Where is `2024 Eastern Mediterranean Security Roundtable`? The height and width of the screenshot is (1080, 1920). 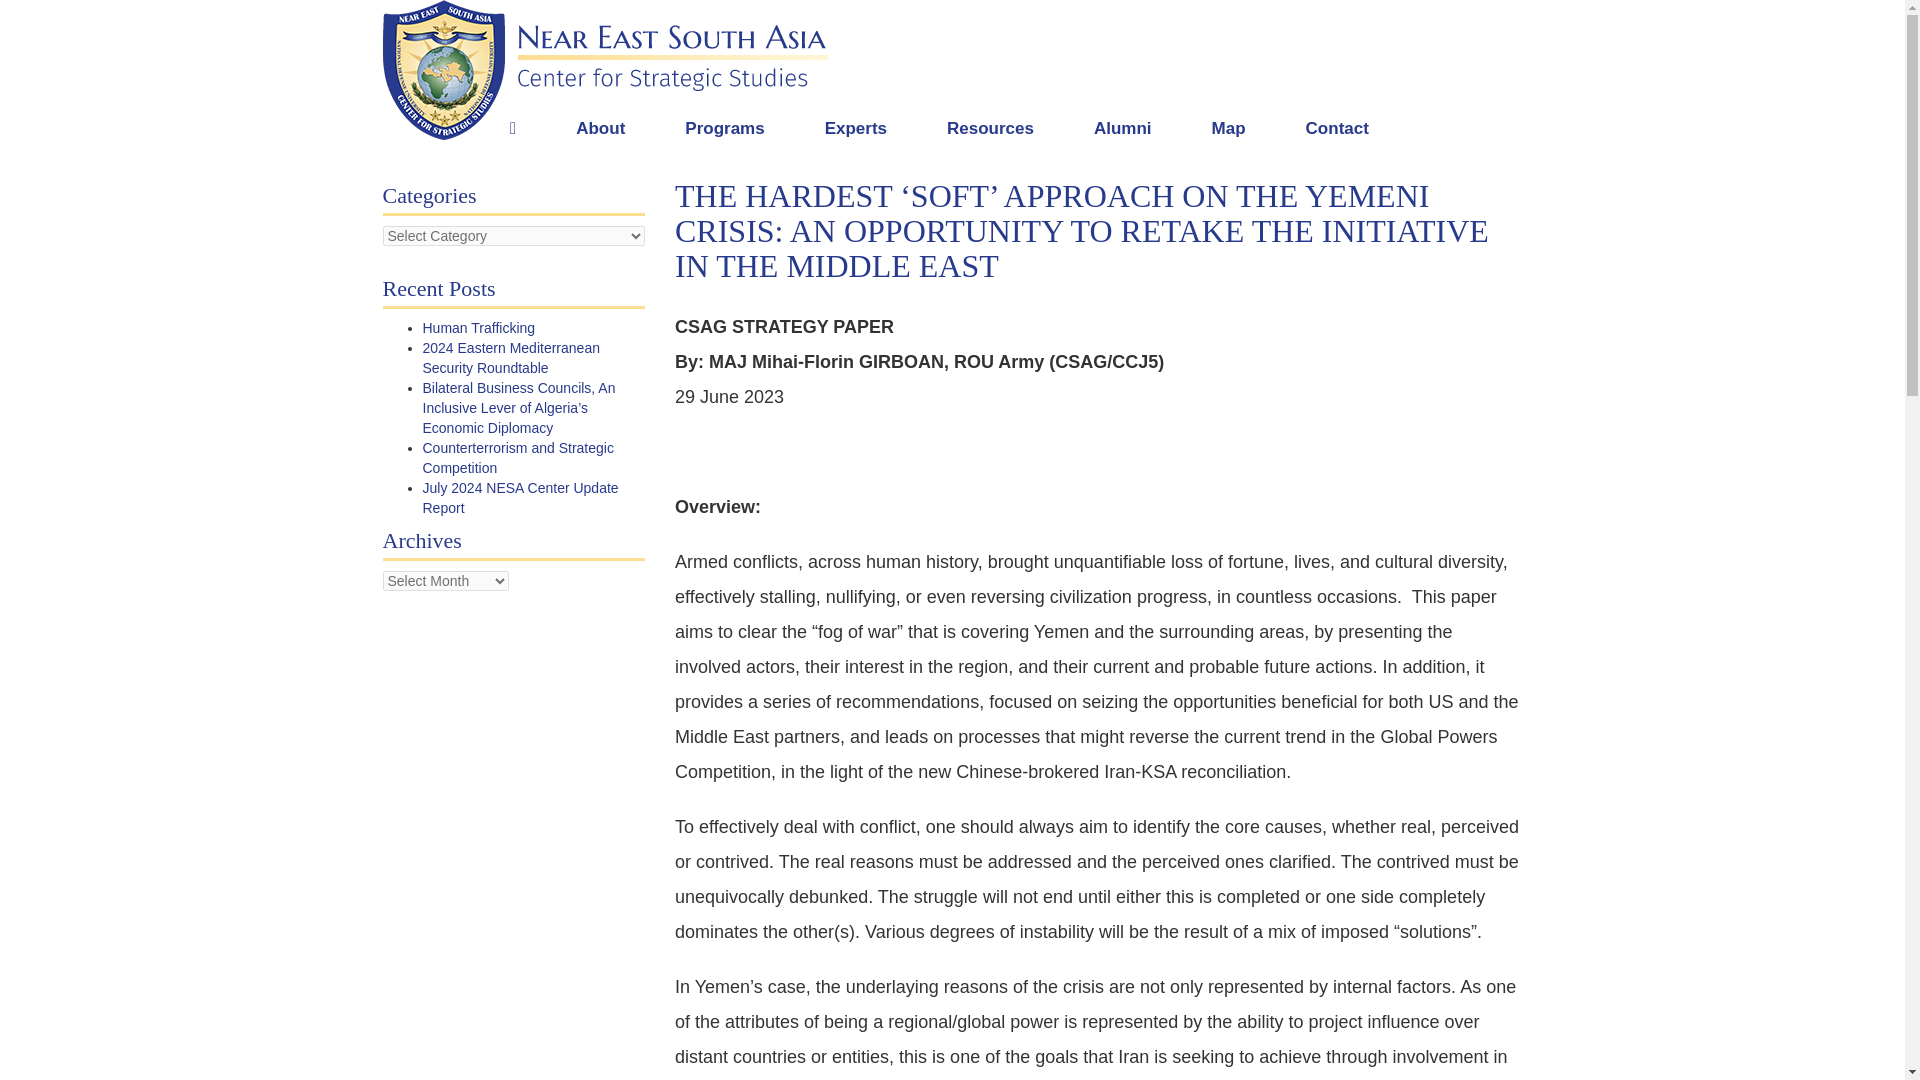 2024 Eastern Mediterranean Security Roundtable is located at coordinates (510, 358).